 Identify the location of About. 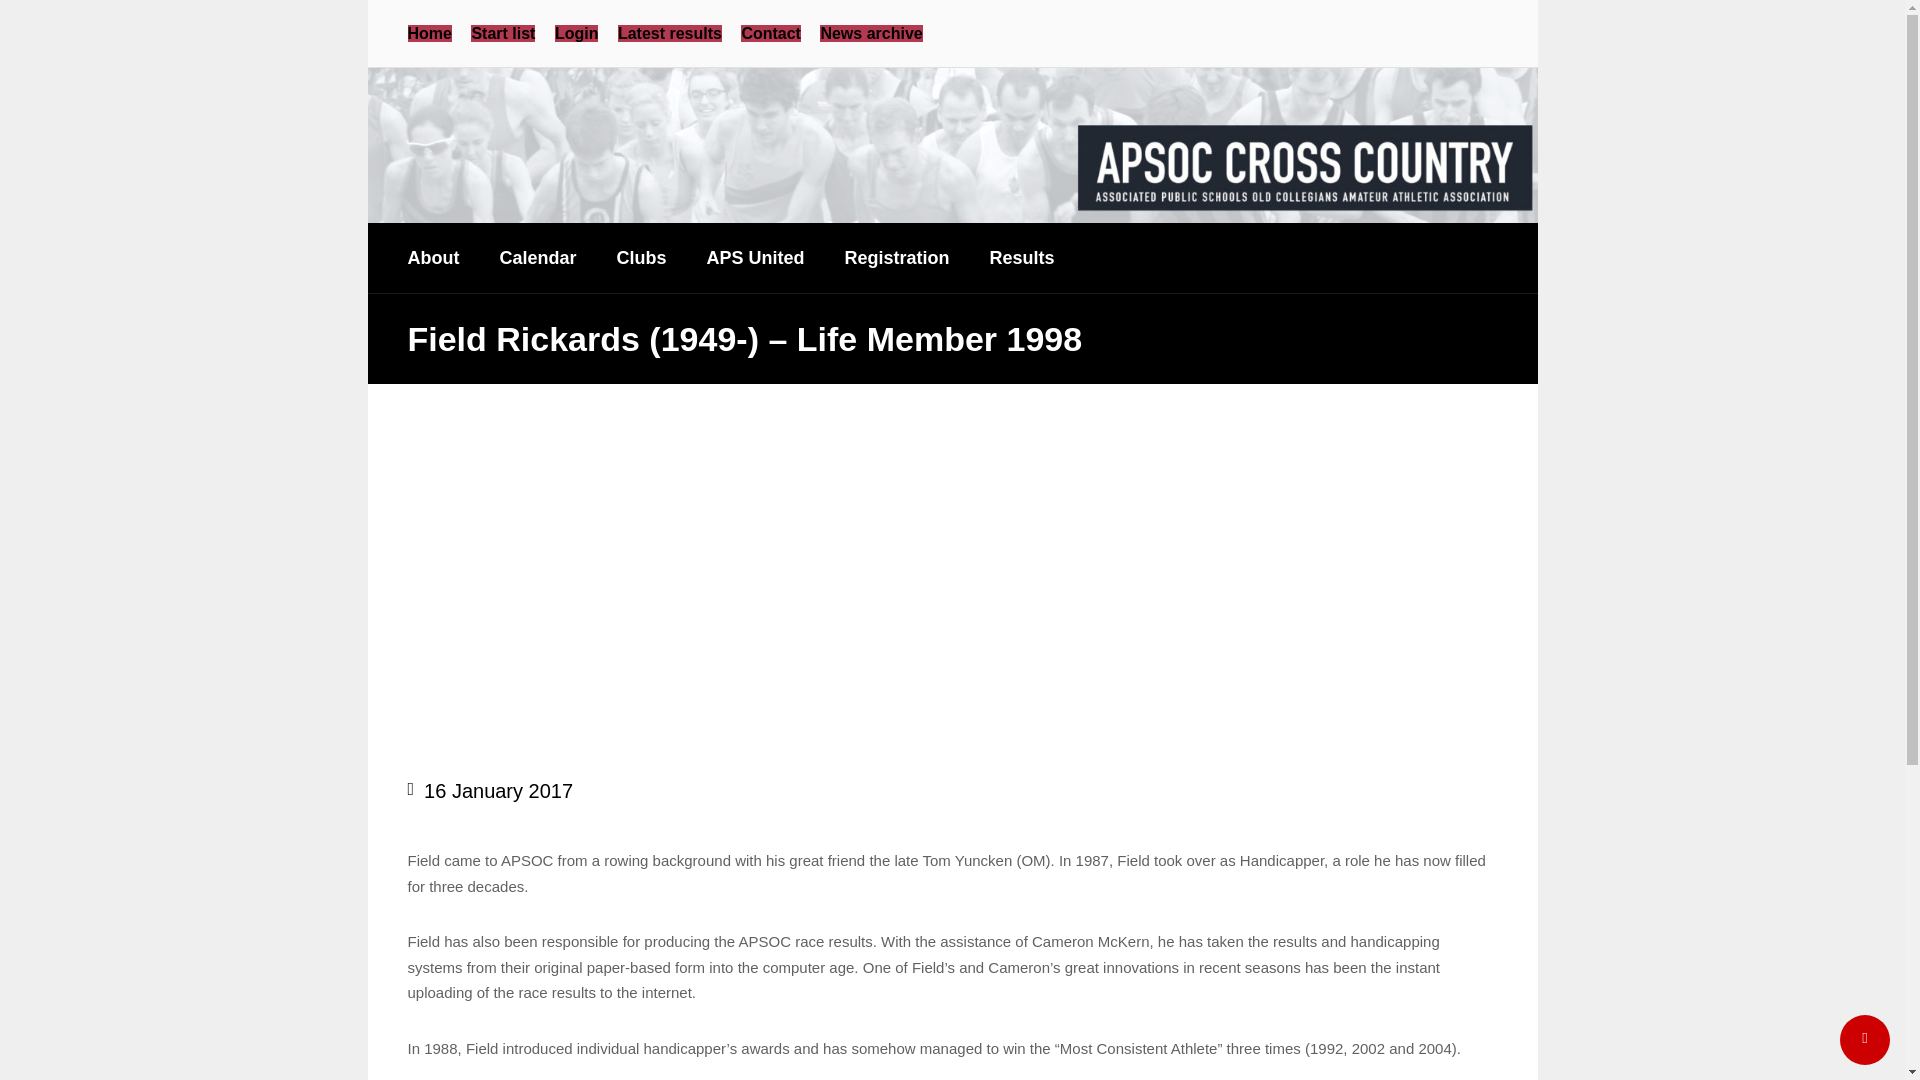
(434, 257).